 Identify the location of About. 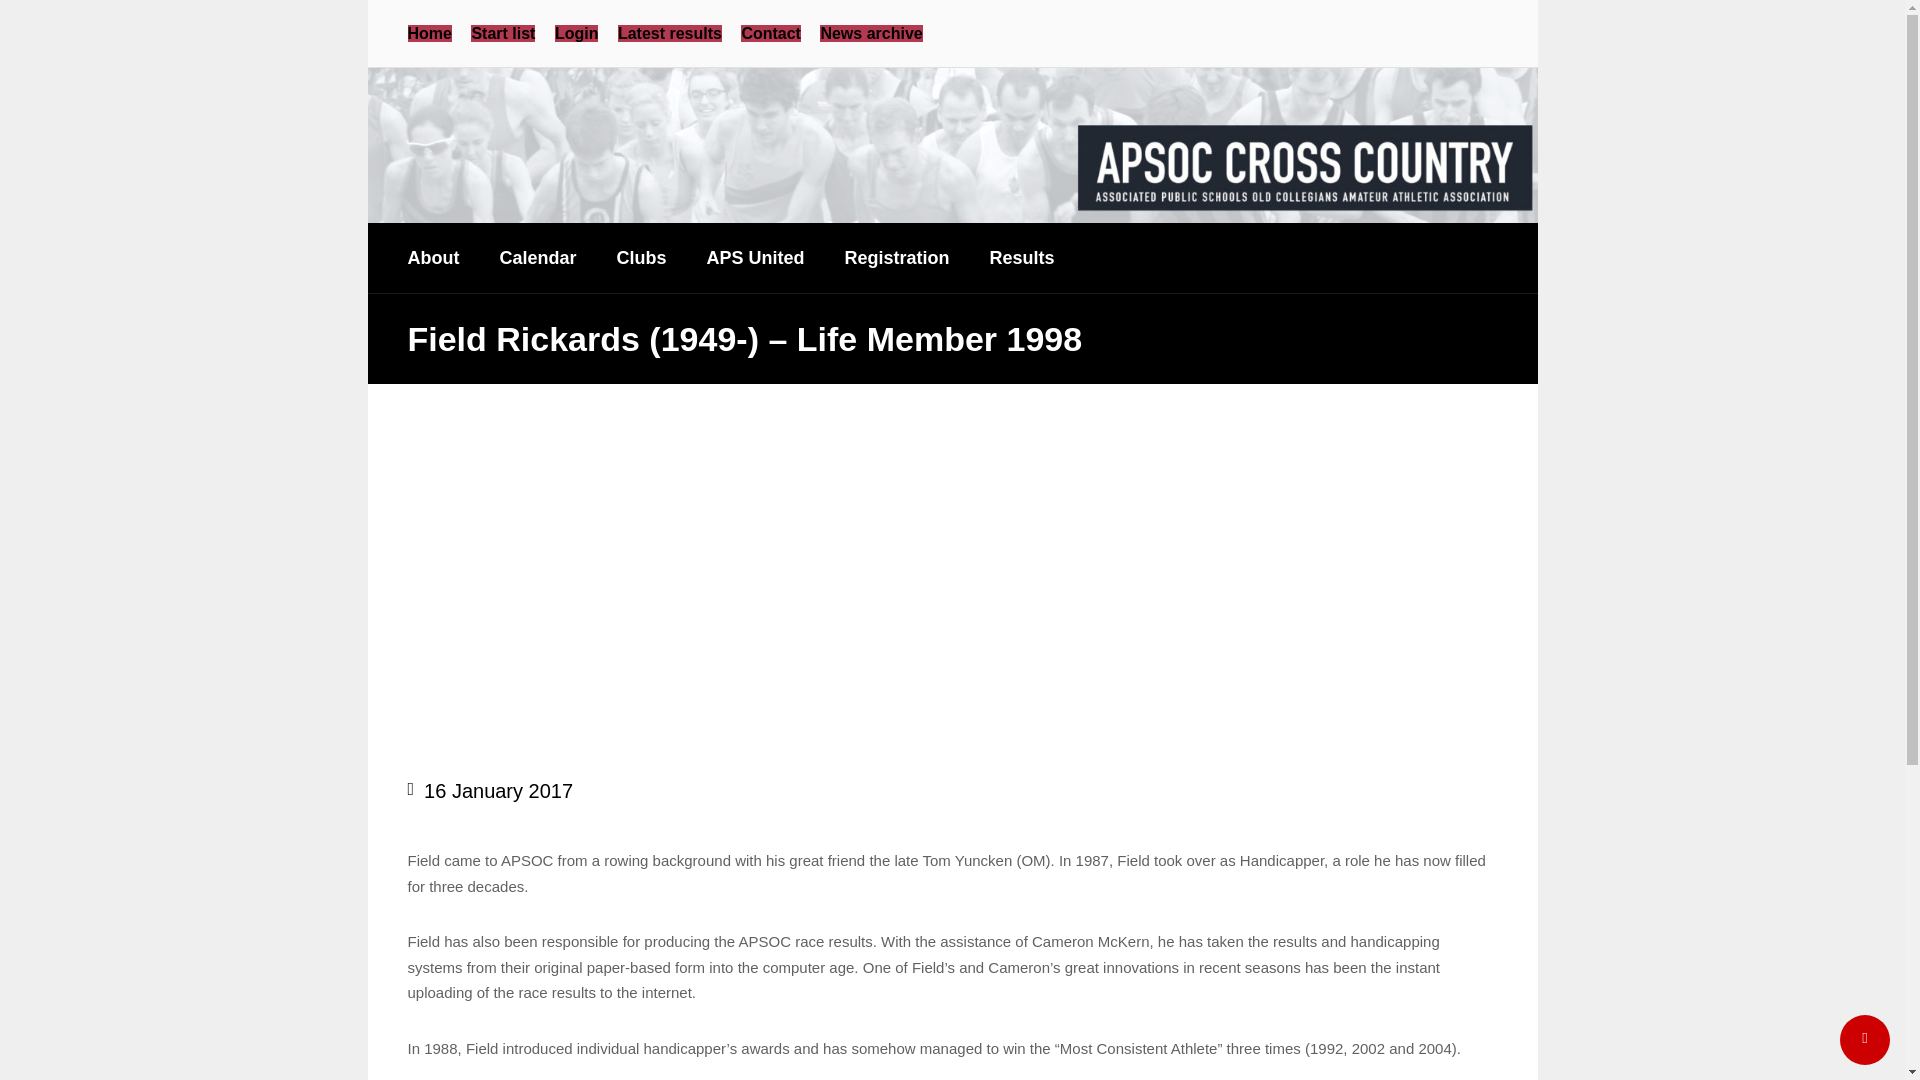
(434, 257).